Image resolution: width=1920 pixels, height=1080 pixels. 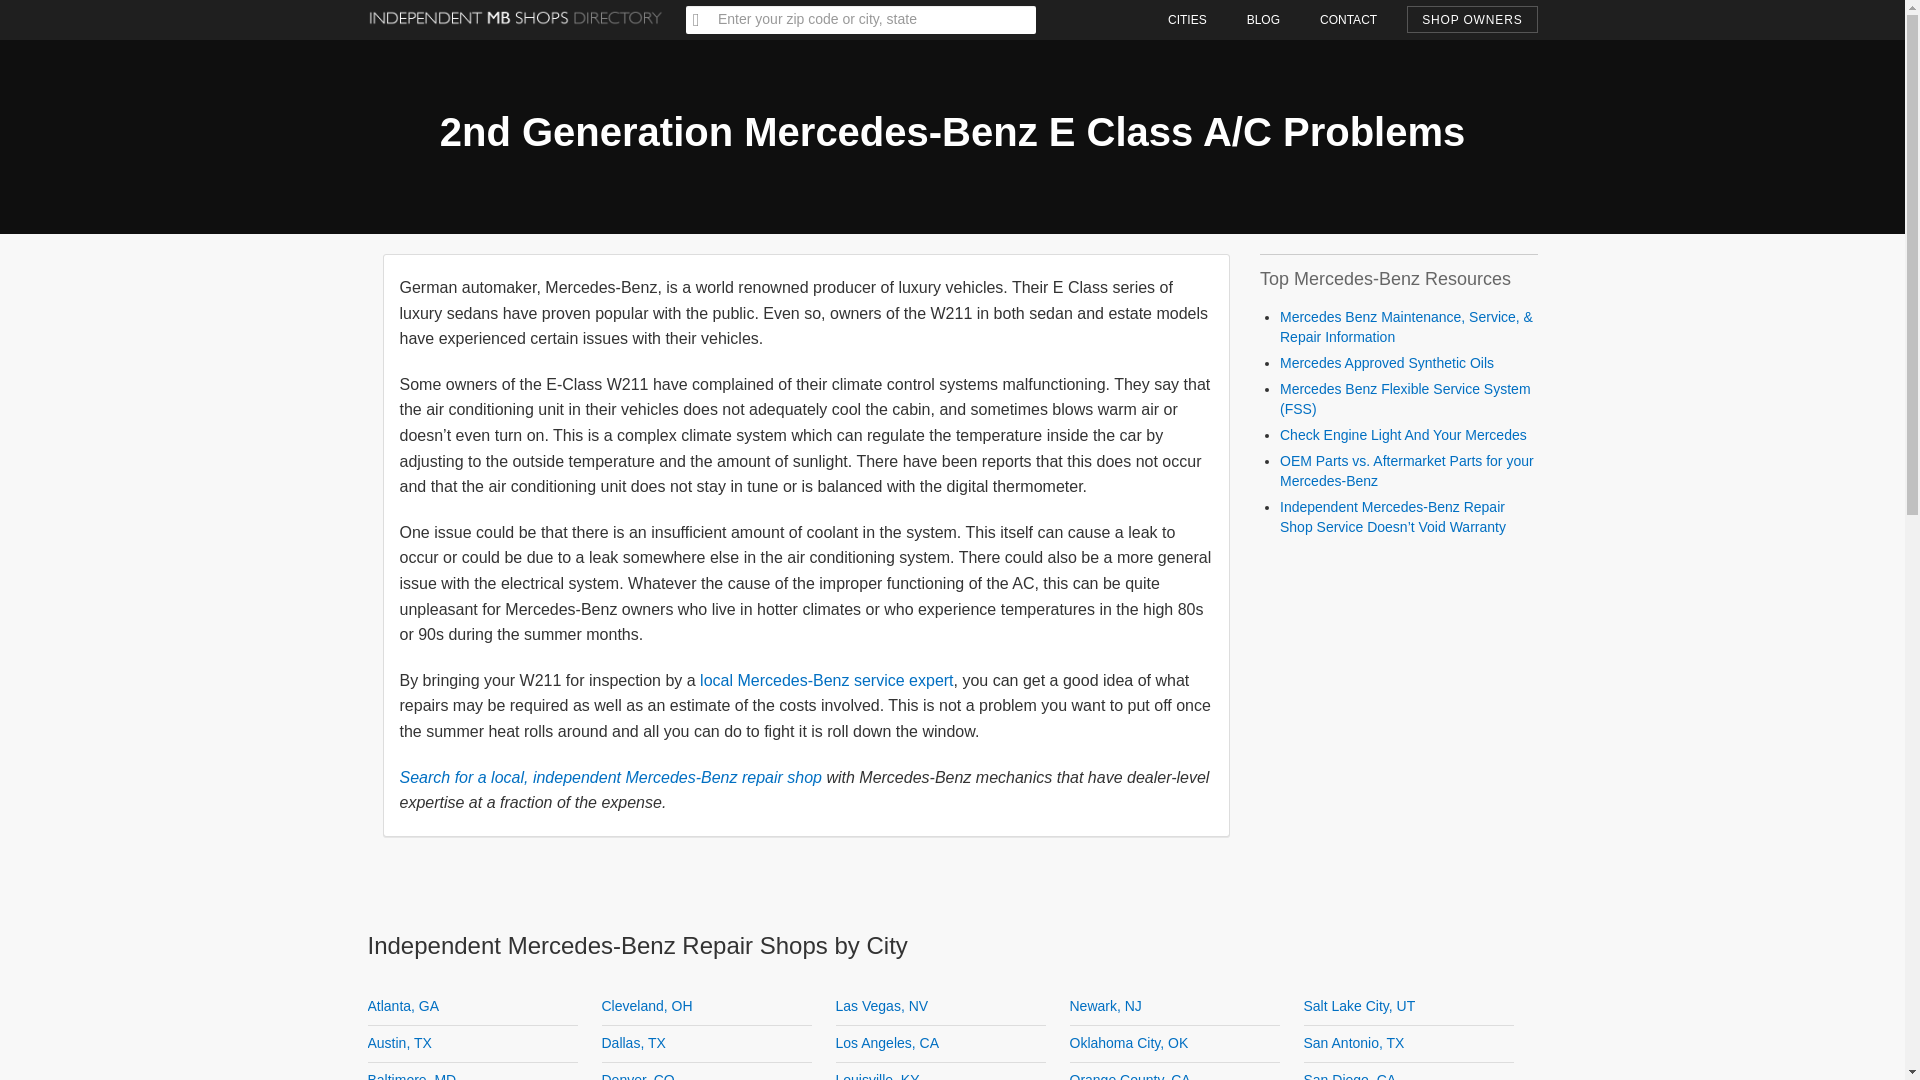 I want to click on Dallas, TX, so click(x=634, y=1042).